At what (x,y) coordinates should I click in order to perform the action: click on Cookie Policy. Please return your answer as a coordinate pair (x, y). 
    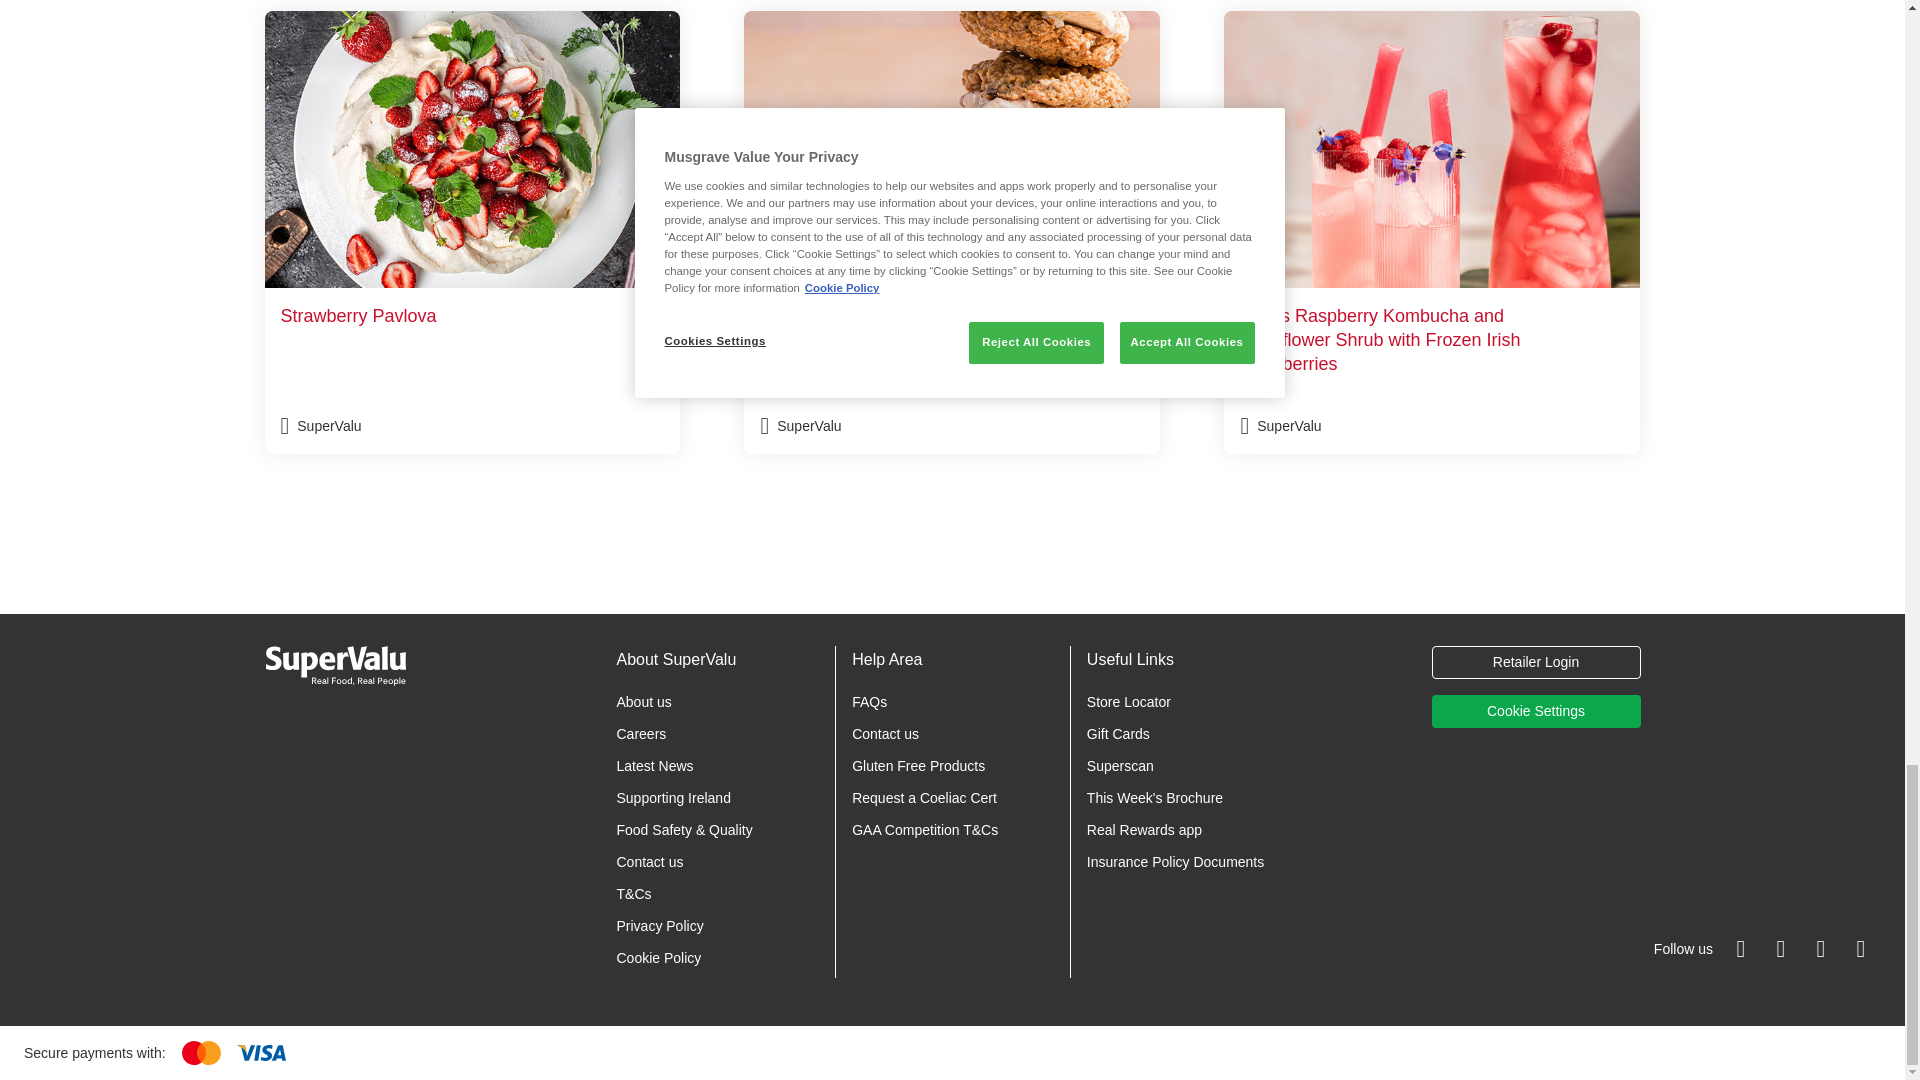
    Looking at the image, I should click on (658, 958).